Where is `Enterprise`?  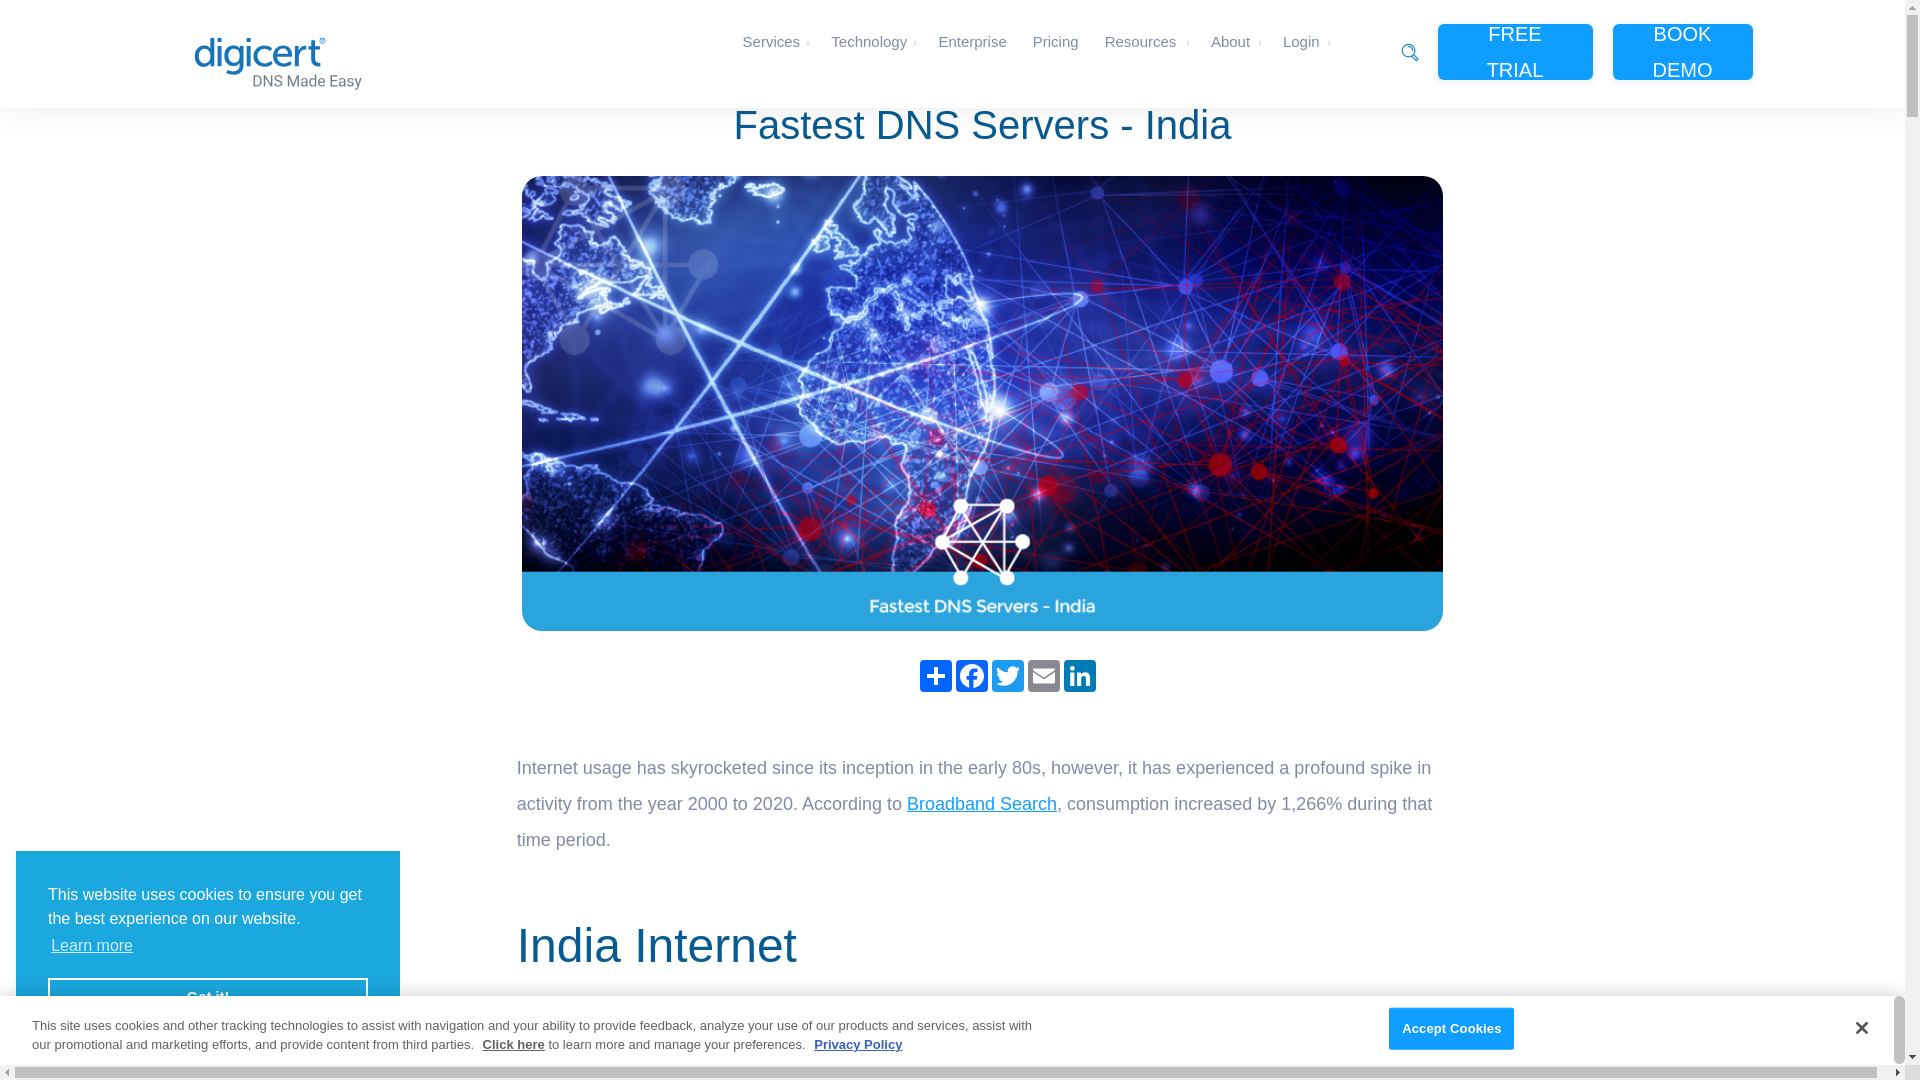 Enterprise is located at coordinates (974, 42).